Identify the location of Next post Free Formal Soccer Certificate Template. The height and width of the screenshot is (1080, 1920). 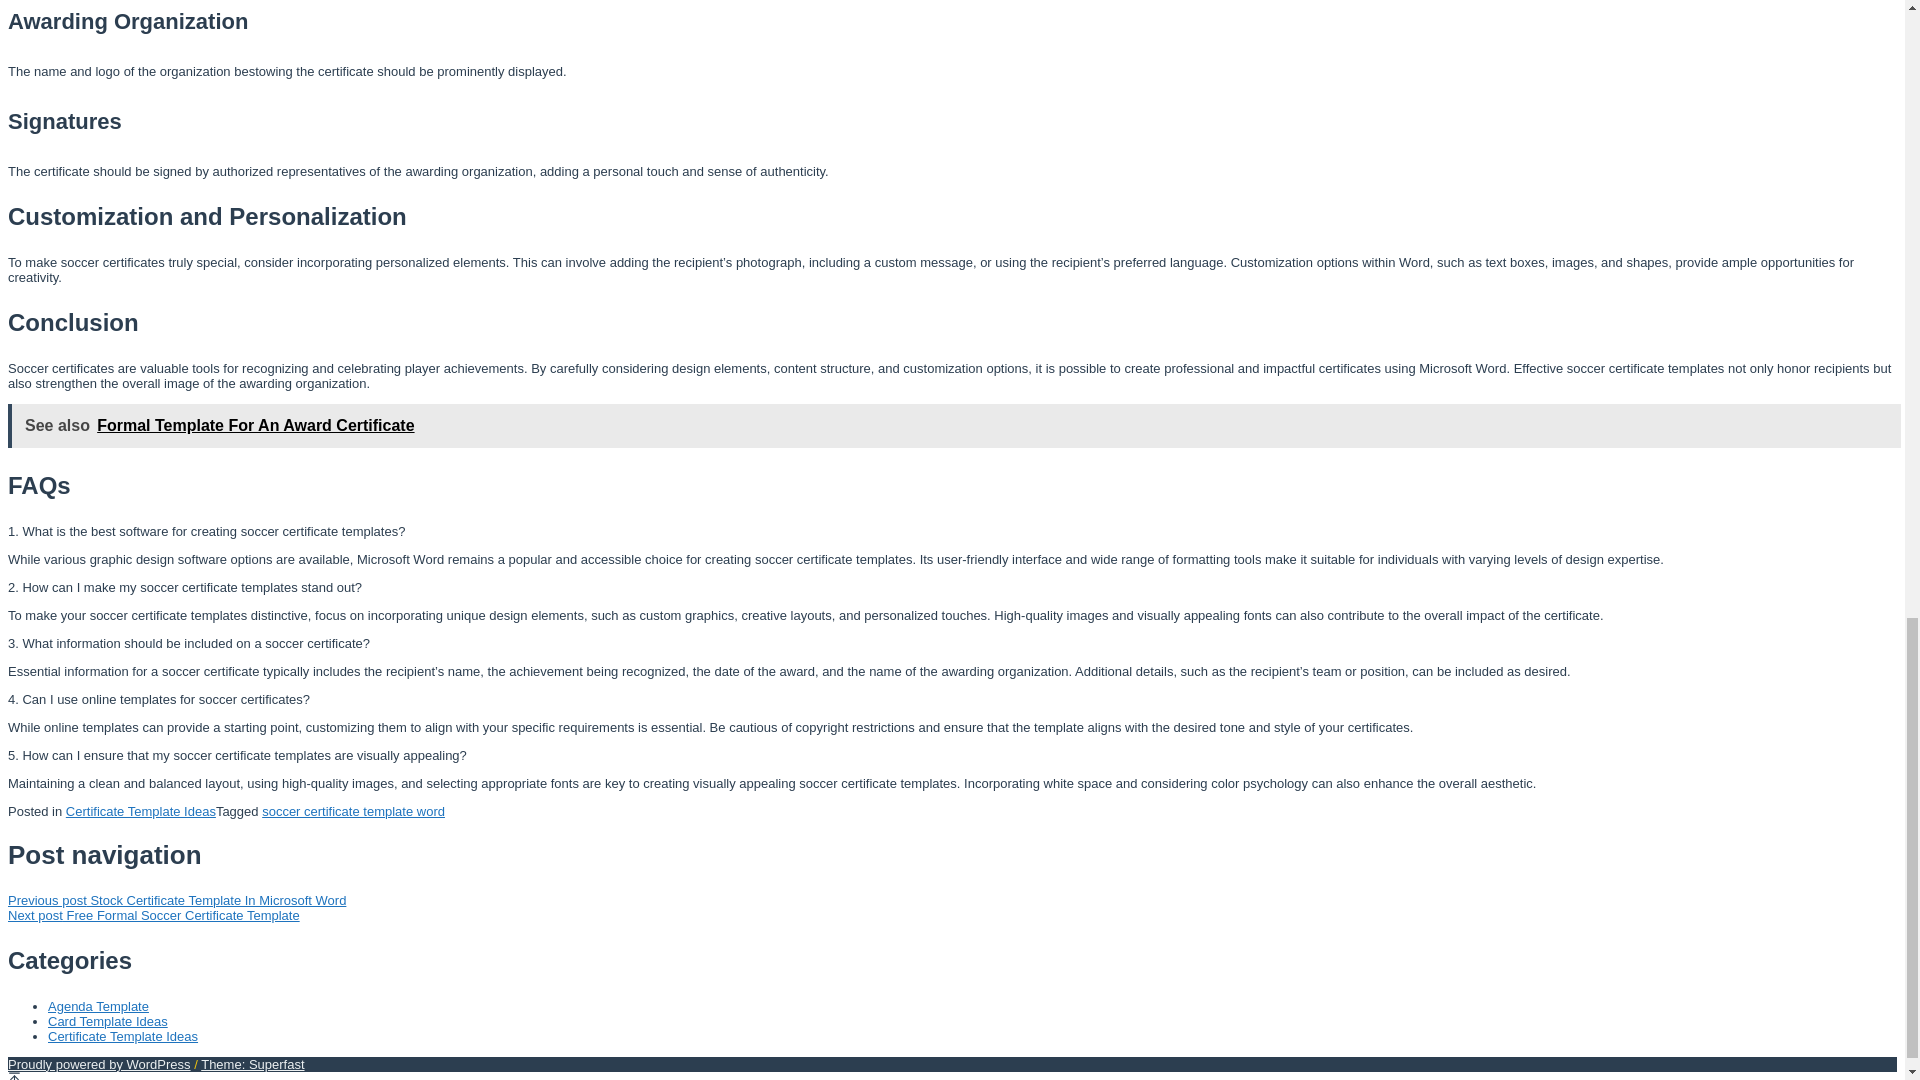
(153, 916).